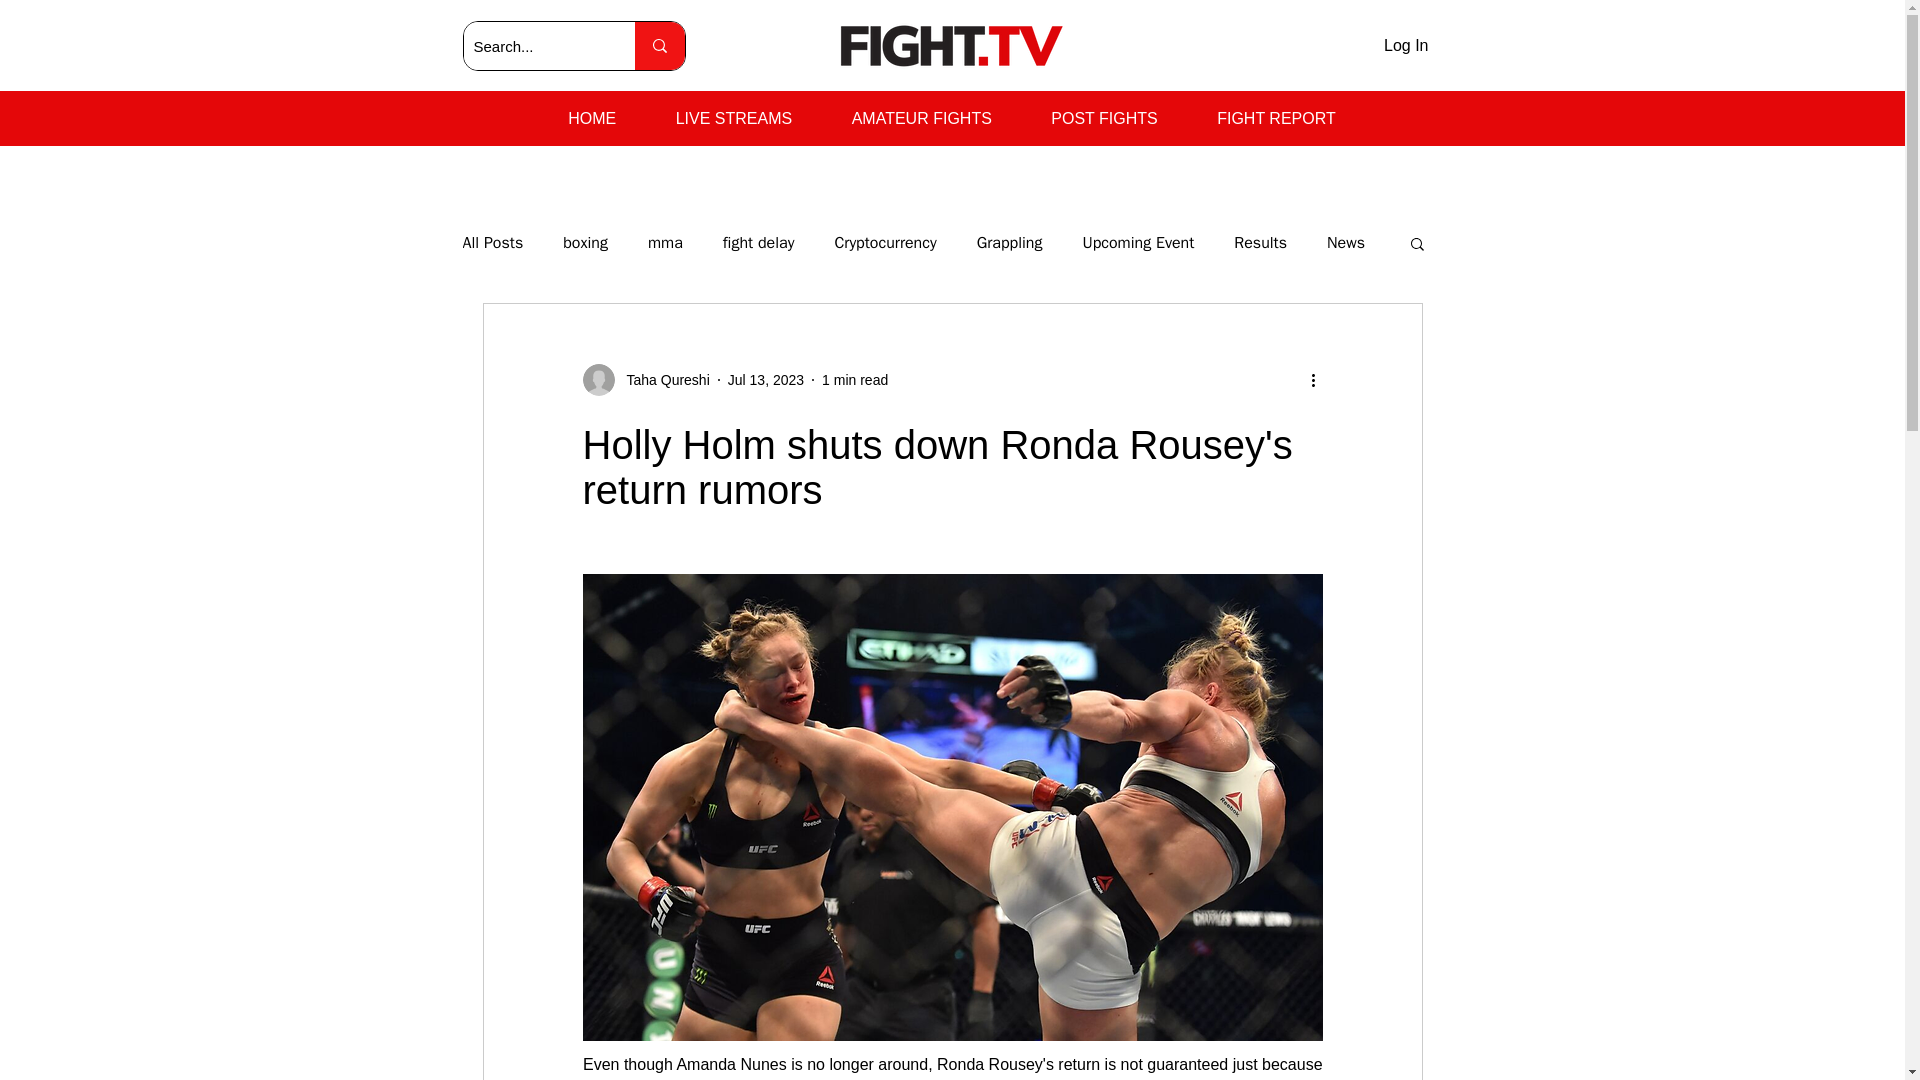  Describe the element at coordinates (884, 242) in the screenshot. I see `Cryptocurrency` at that location.